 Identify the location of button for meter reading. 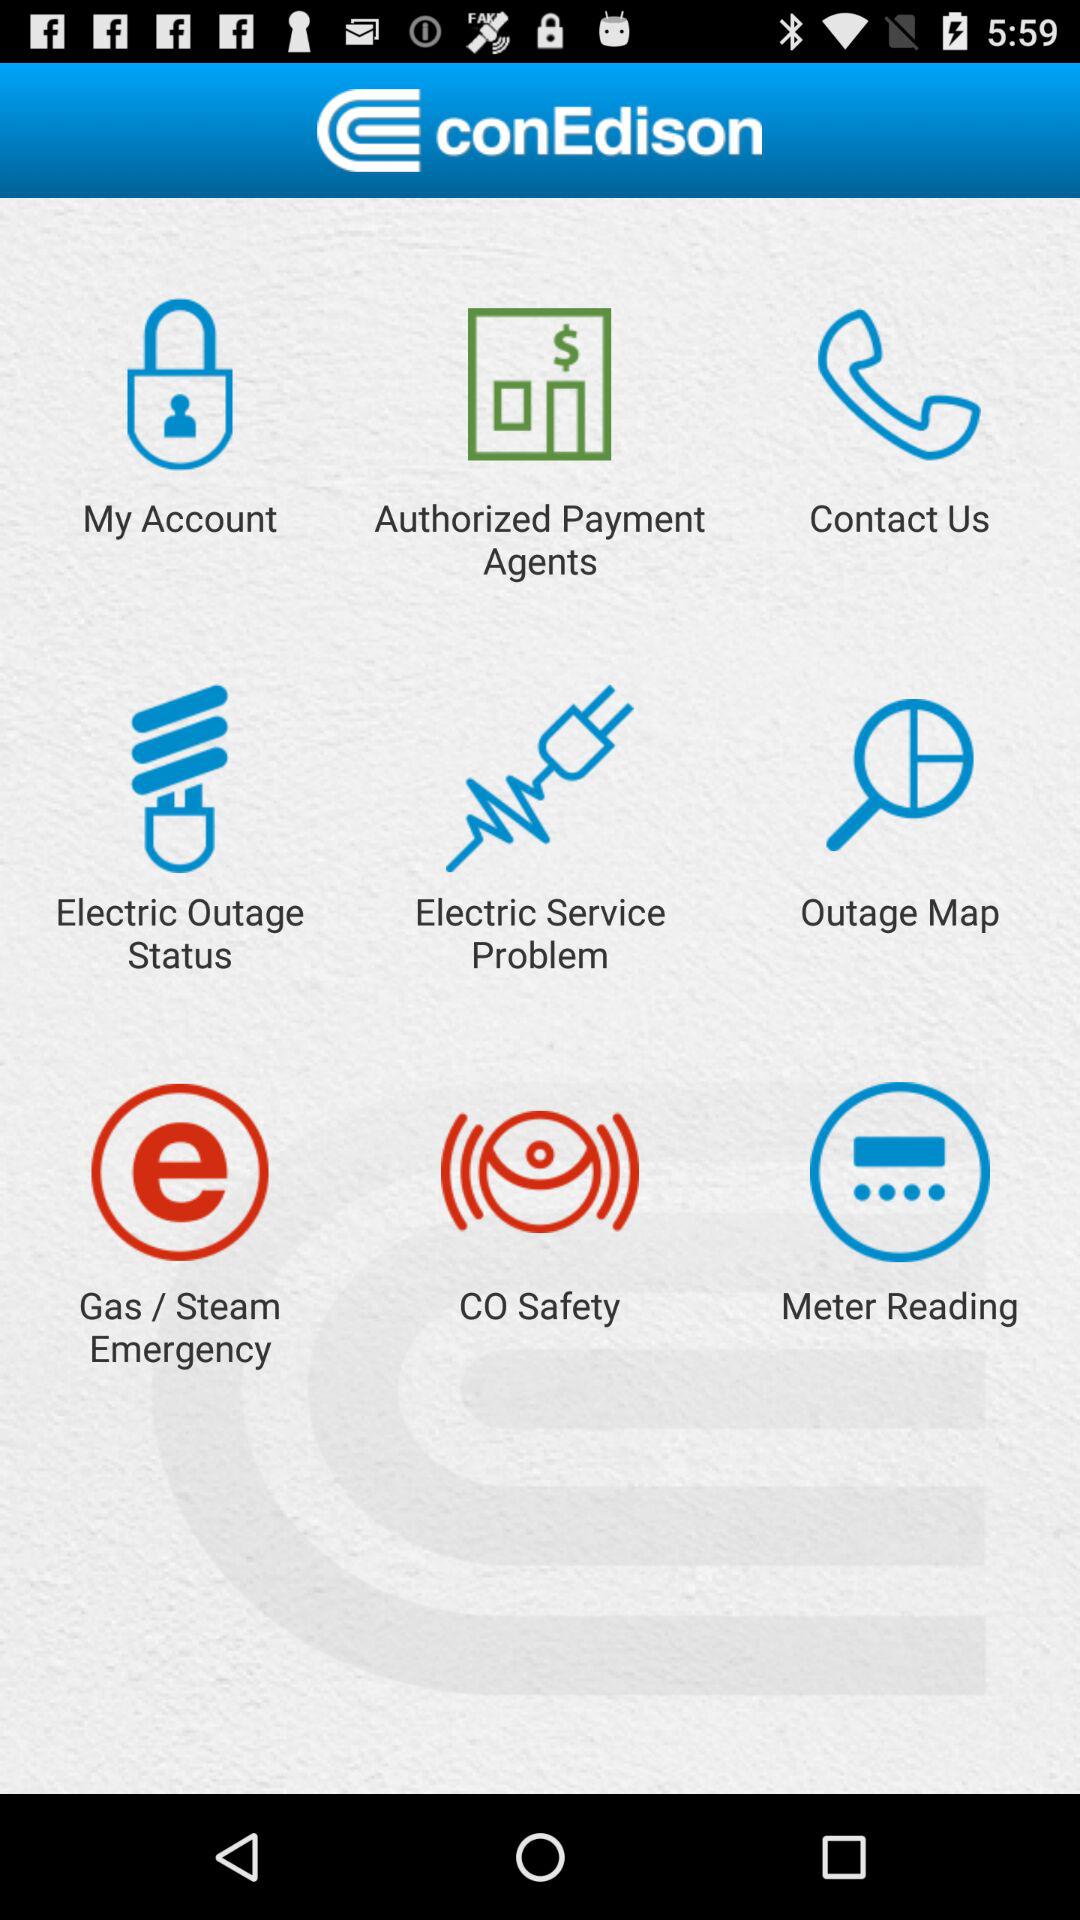
(900, 1172).